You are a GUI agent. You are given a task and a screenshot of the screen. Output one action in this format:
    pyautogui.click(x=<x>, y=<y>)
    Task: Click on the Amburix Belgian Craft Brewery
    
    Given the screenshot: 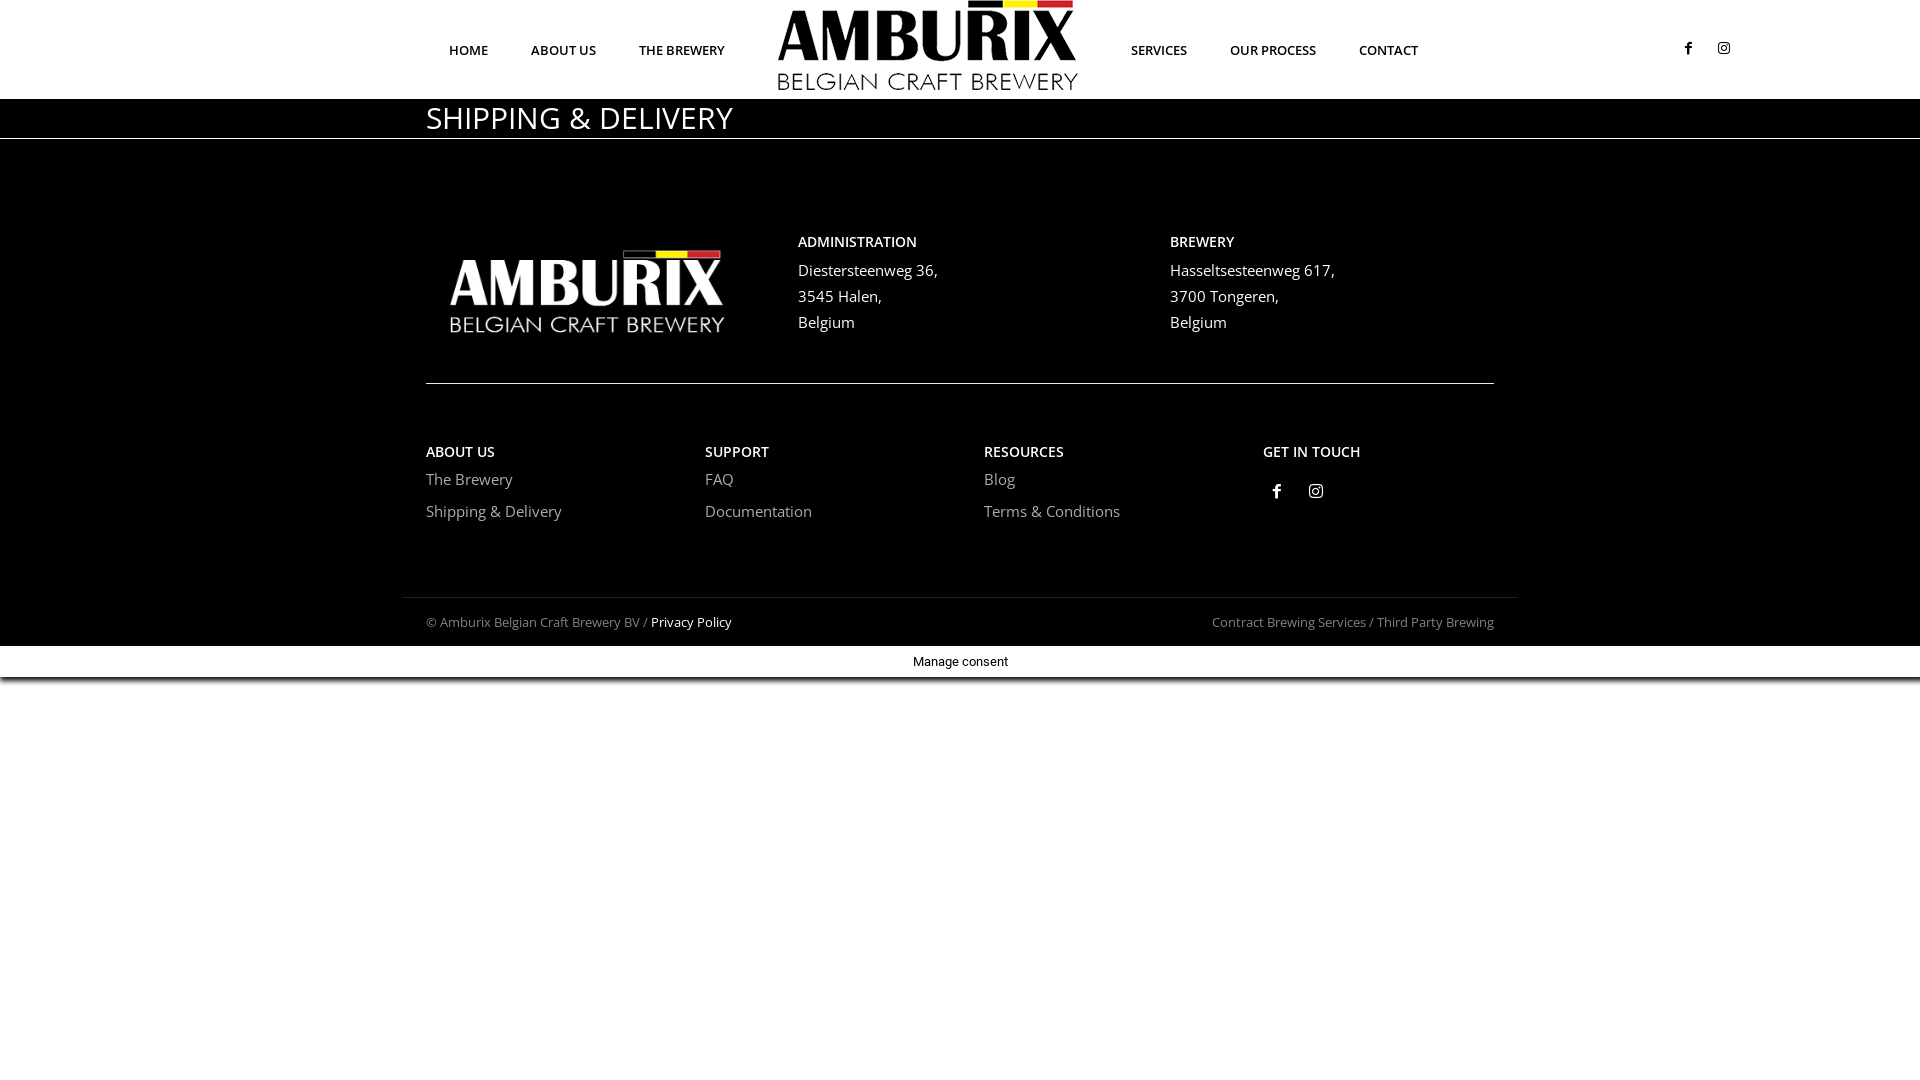 What is the action you would take?
    pyautogui.click(x=928, y=45)
    